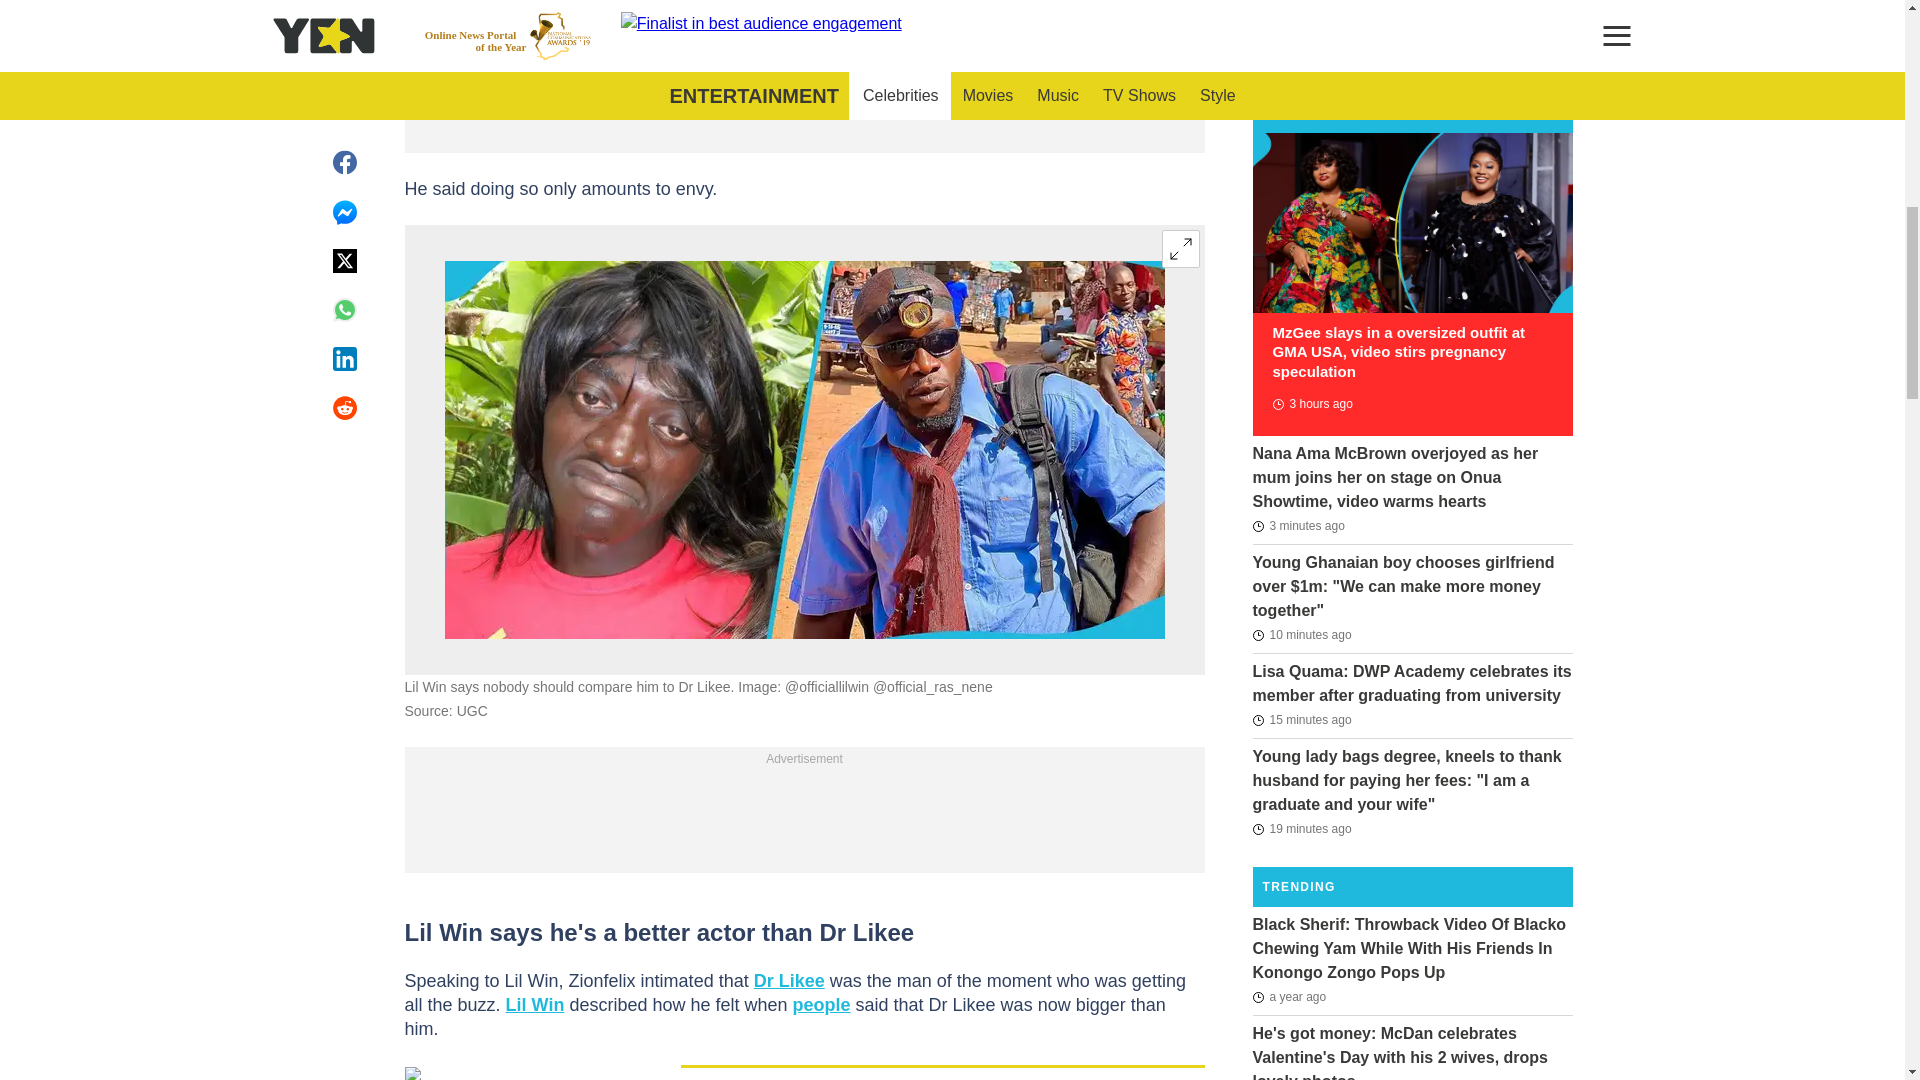  I want to click on 2024-08-19T09:02:48Z, so click(1311, 404).